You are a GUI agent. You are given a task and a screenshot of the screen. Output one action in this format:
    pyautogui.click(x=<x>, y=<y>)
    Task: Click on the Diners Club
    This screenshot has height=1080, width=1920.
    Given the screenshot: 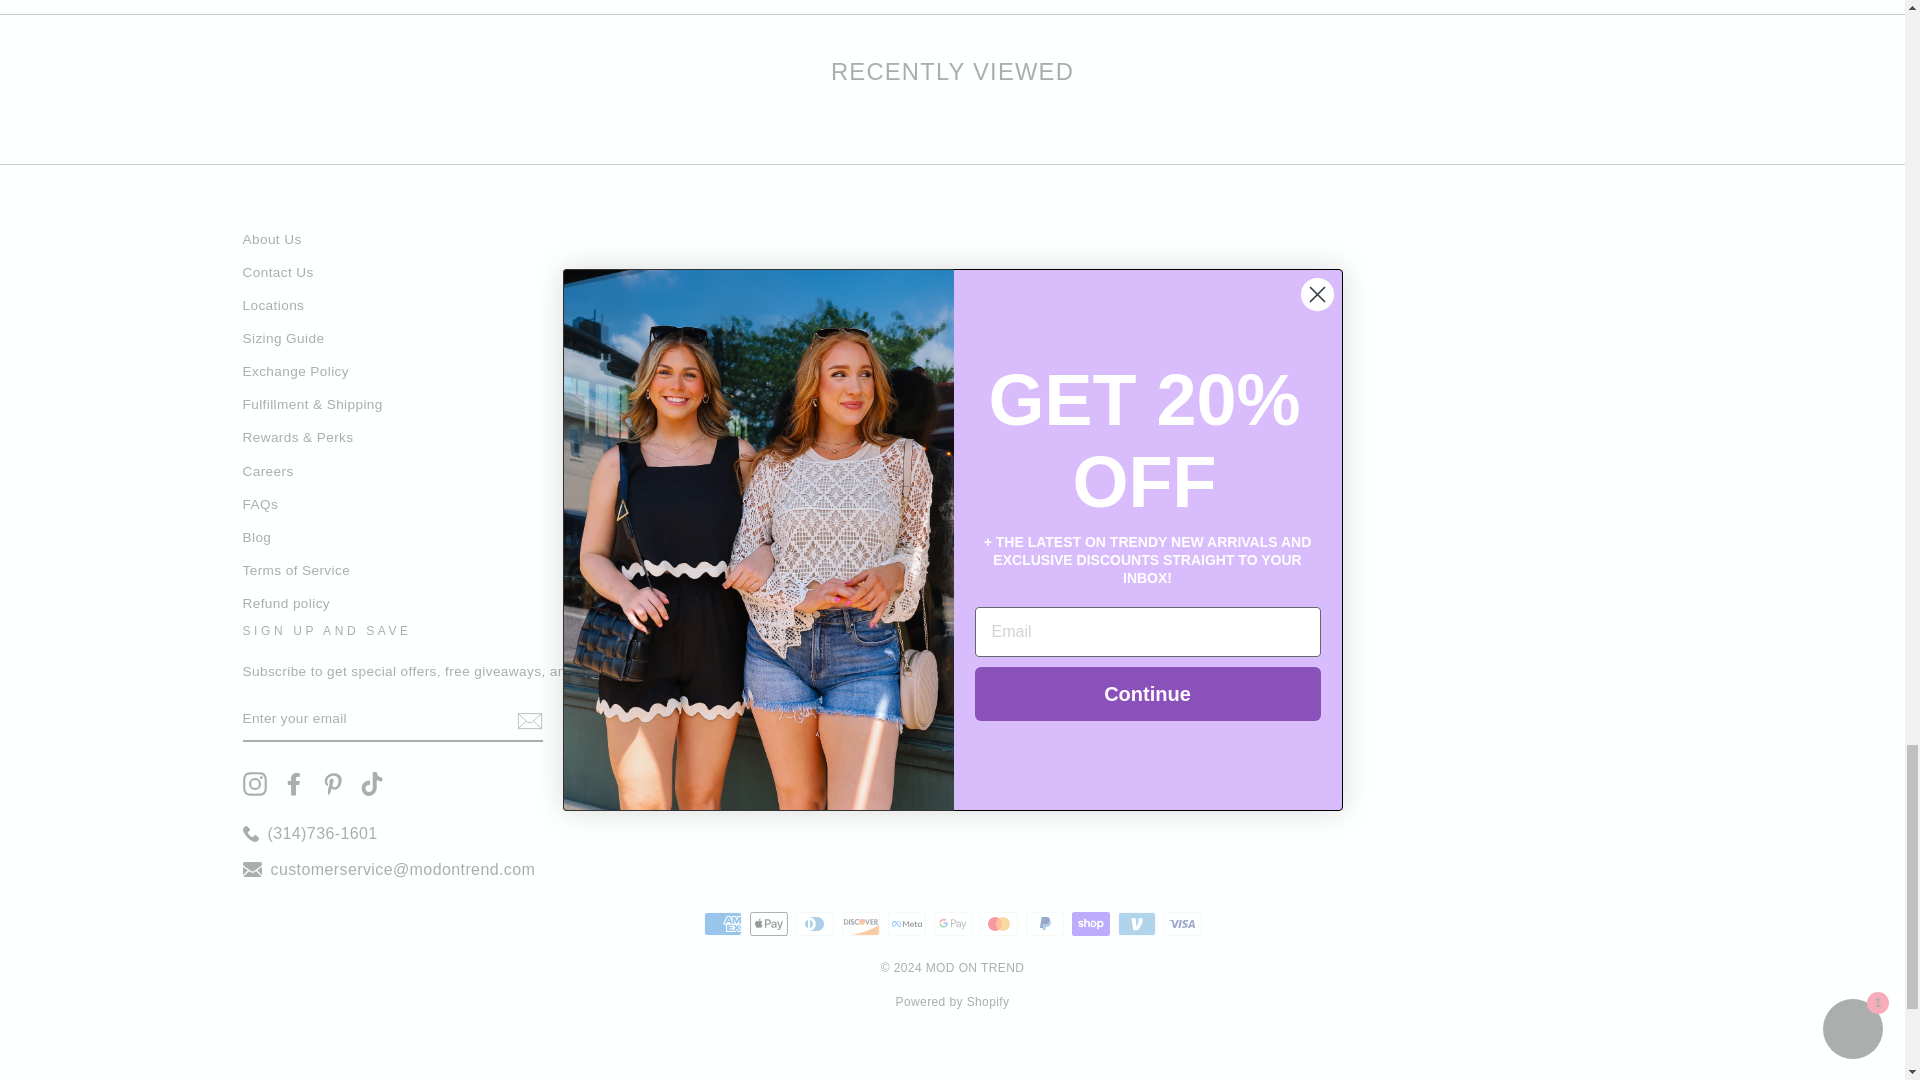 What is the action you would take?
    pyautogui.click(x=814, y=924)
    